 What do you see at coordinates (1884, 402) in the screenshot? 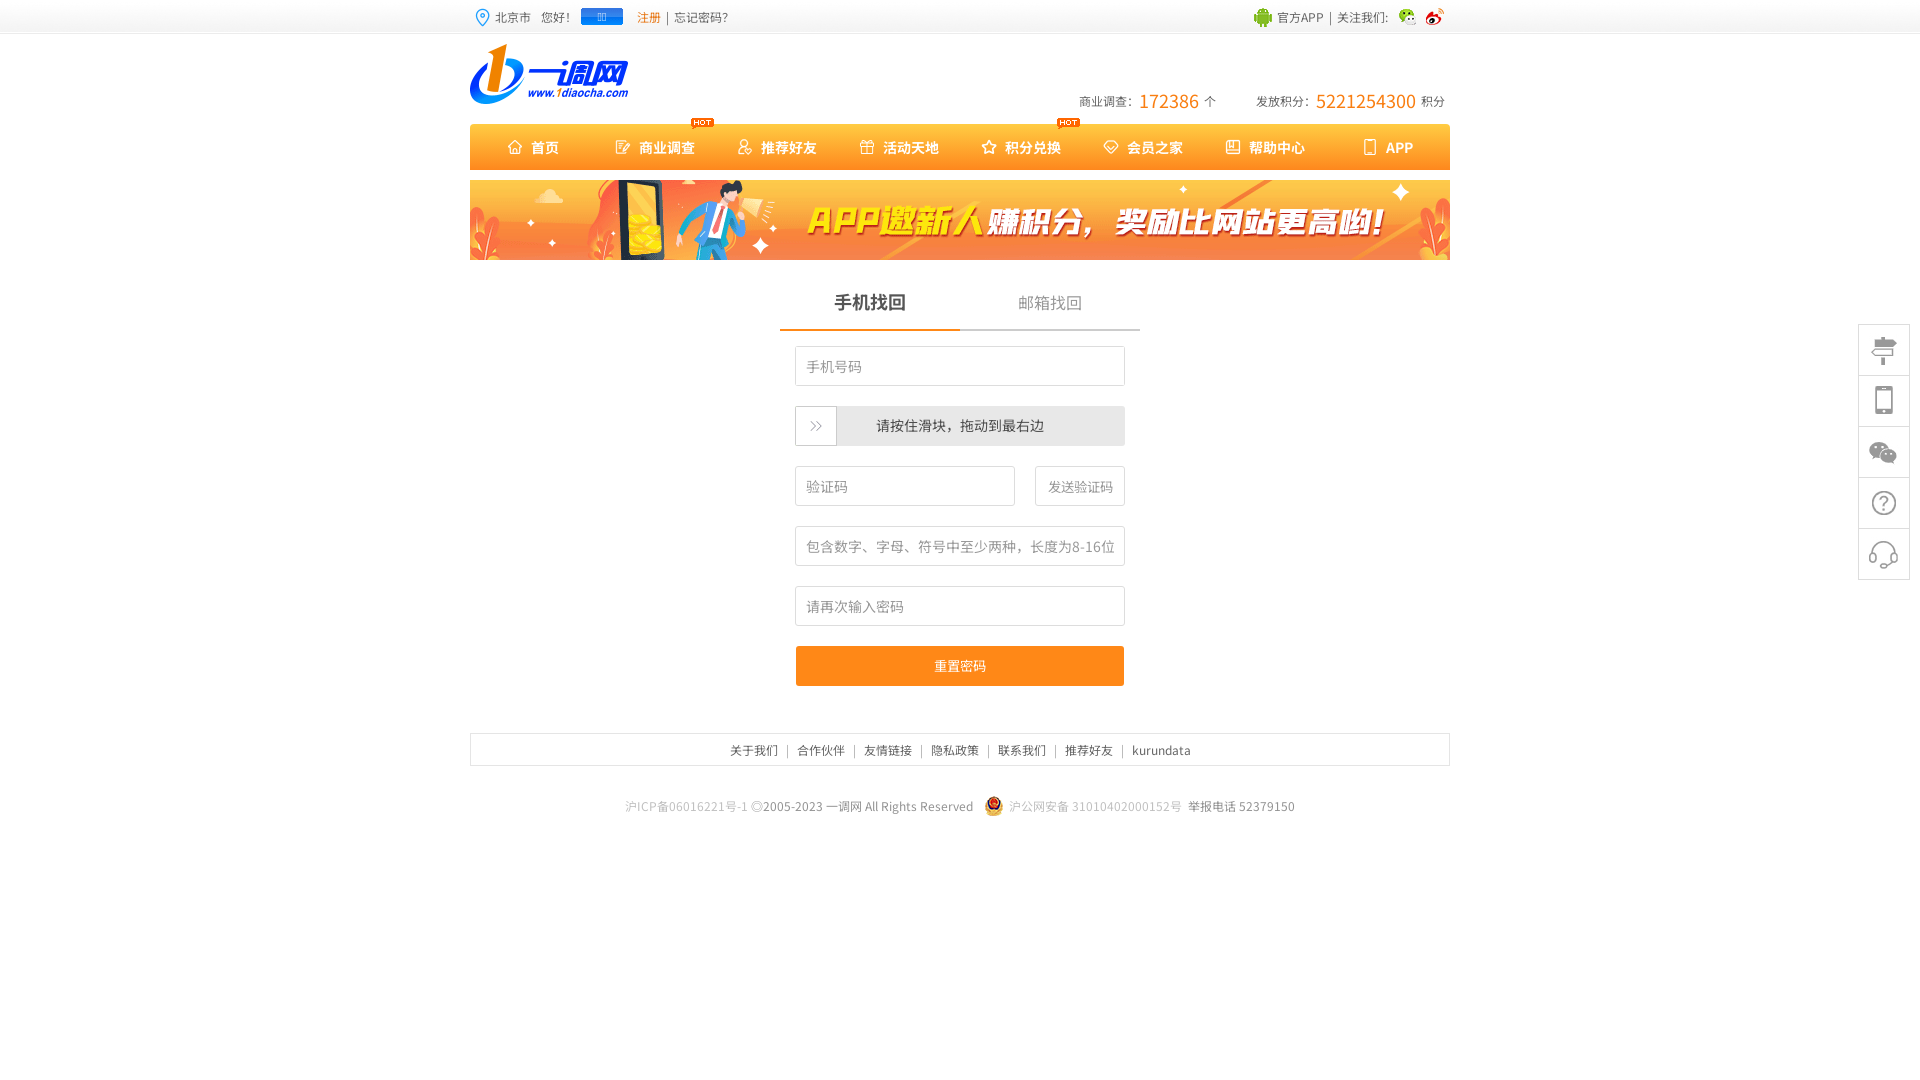
I see `0` at bounding box center [1884, 402].